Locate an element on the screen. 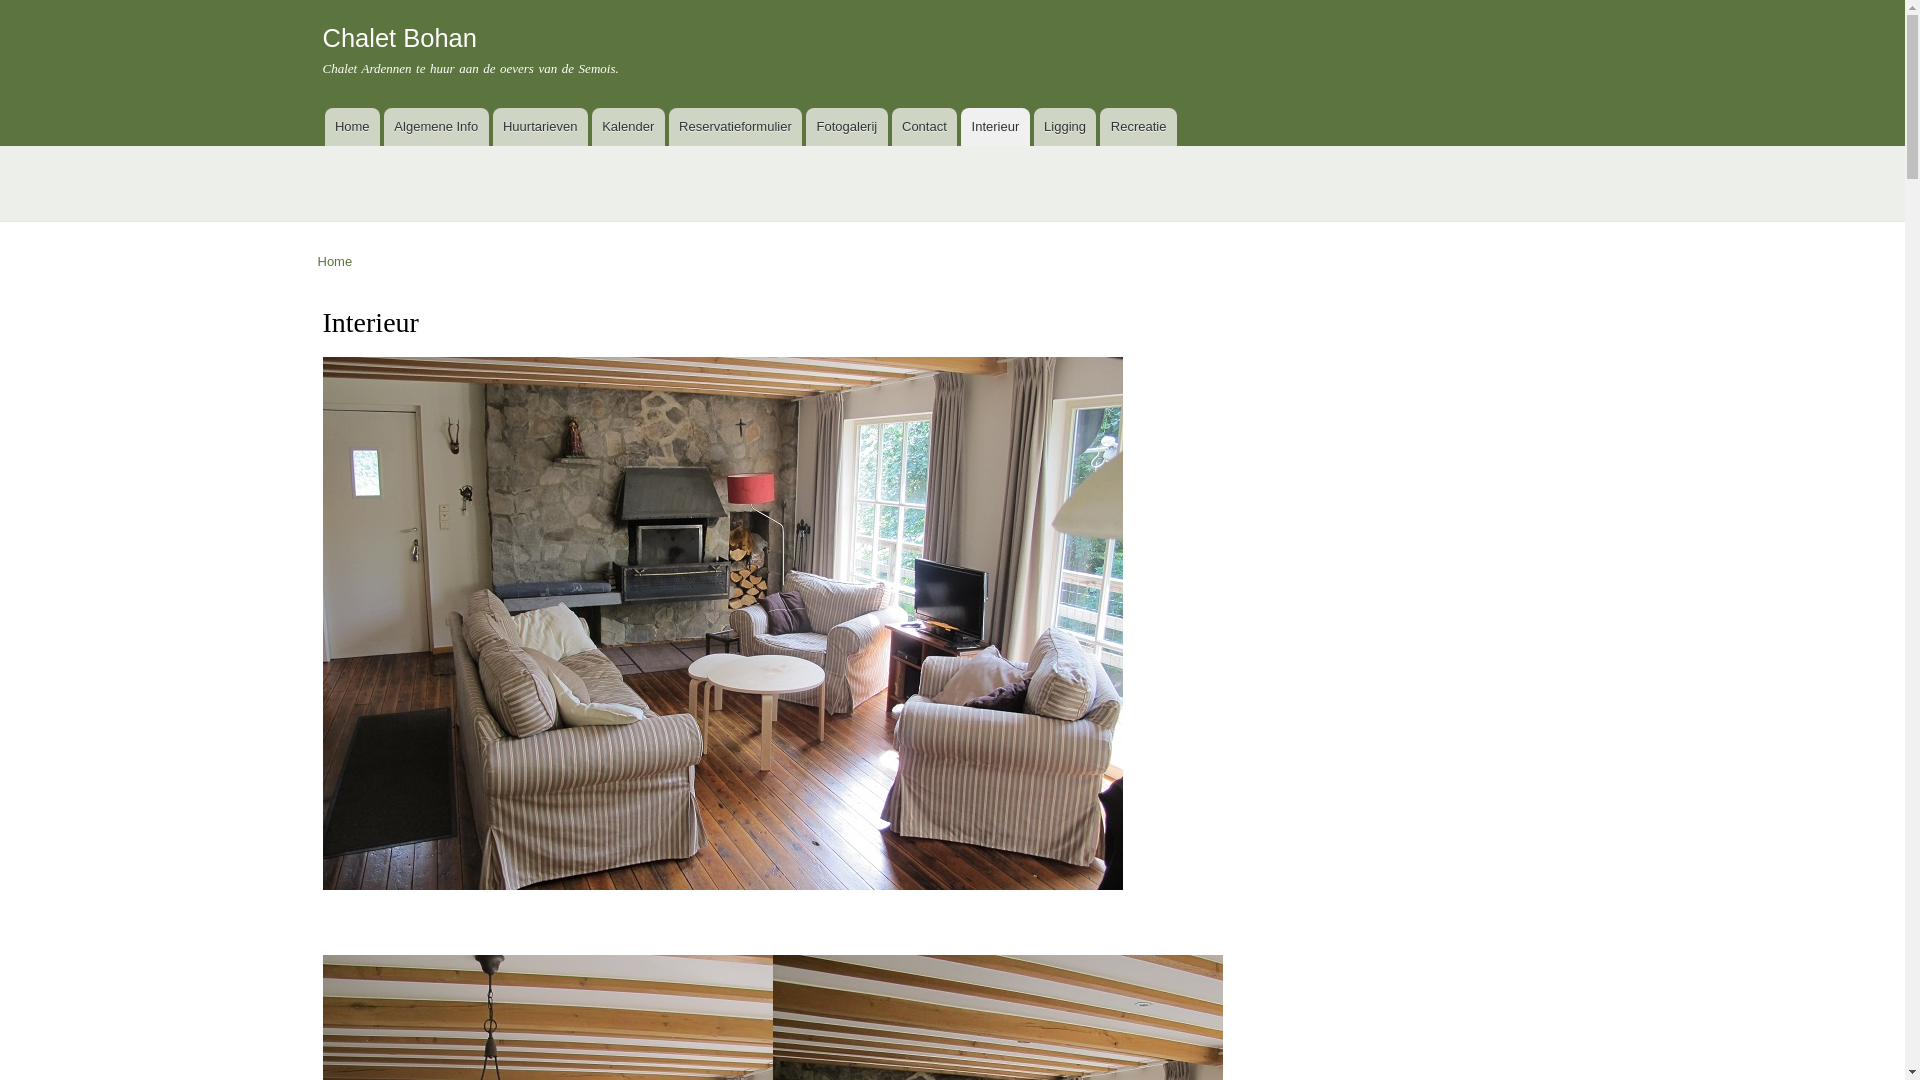 The width and height of the screenshot is (1920, 1080). Contact is located at coordinates (925, 127).